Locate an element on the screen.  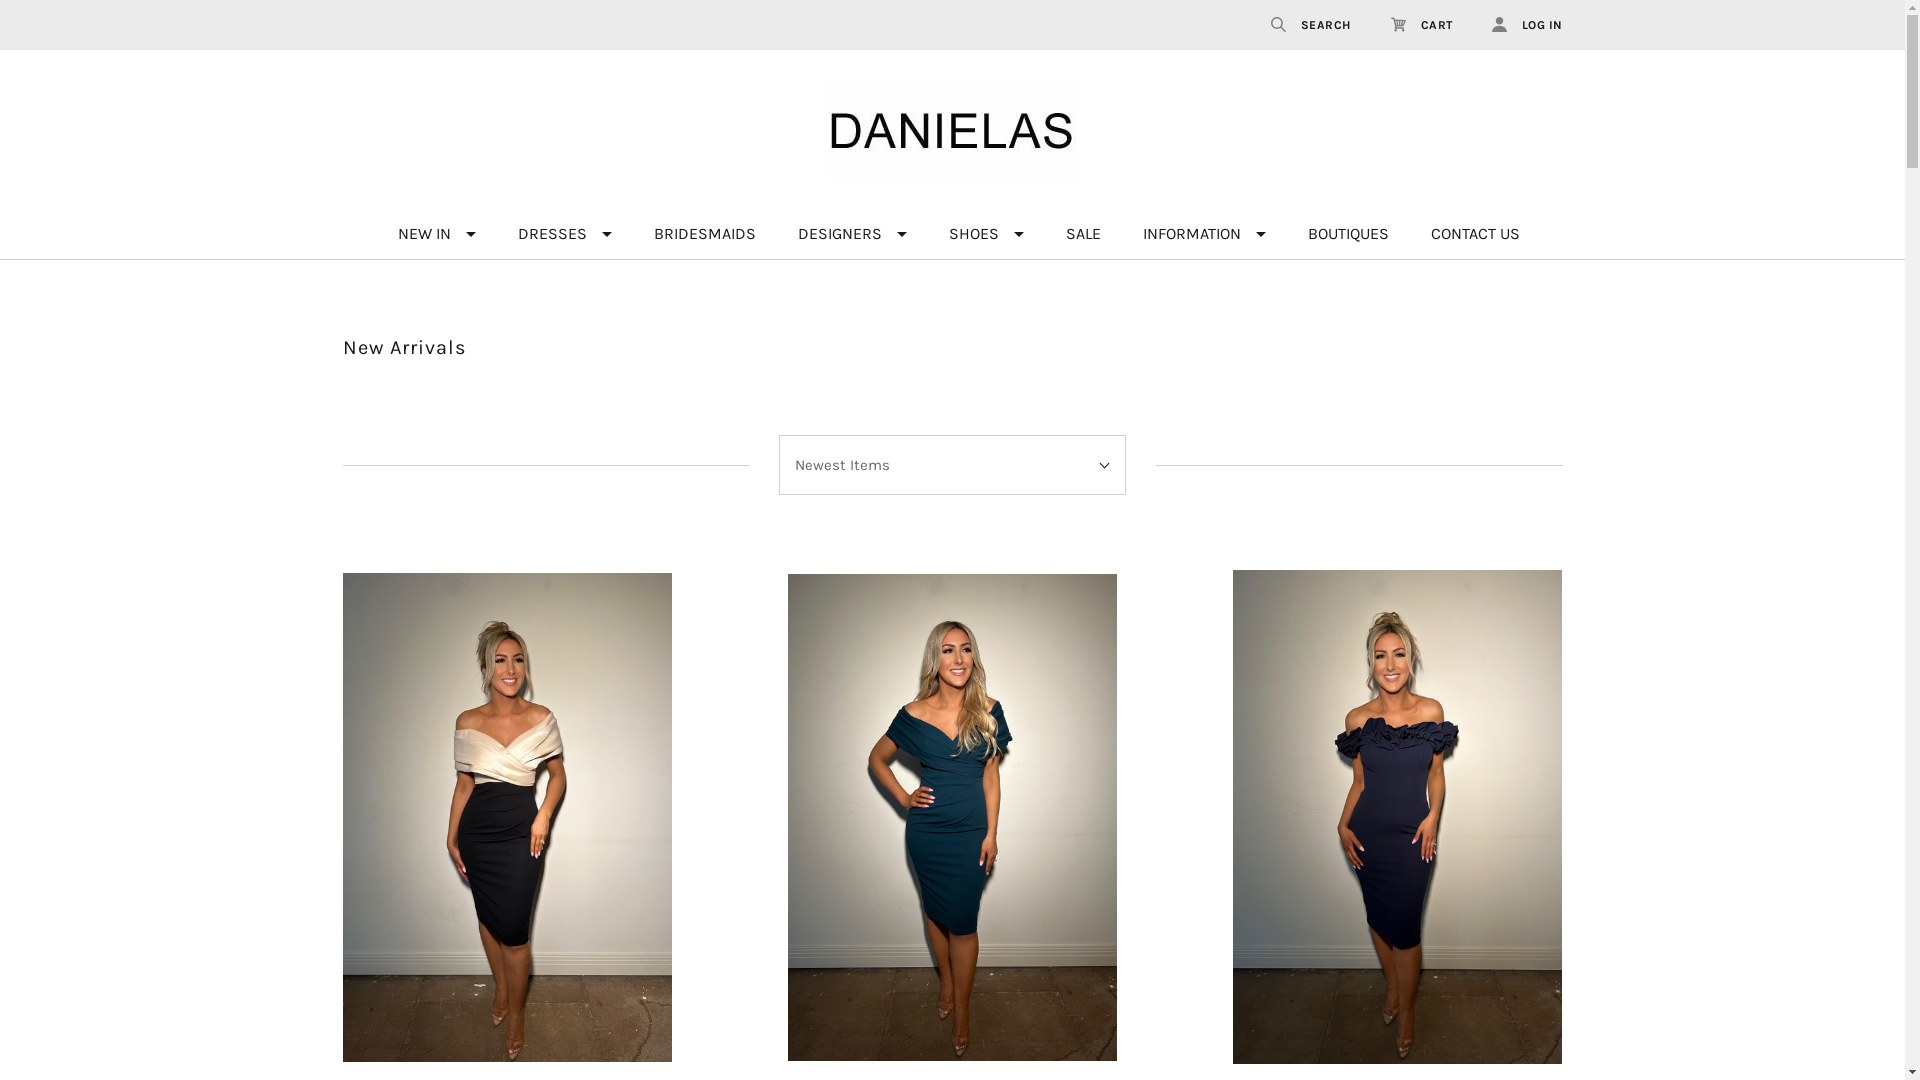
LOG IN is located at coordinates (1518, 25).